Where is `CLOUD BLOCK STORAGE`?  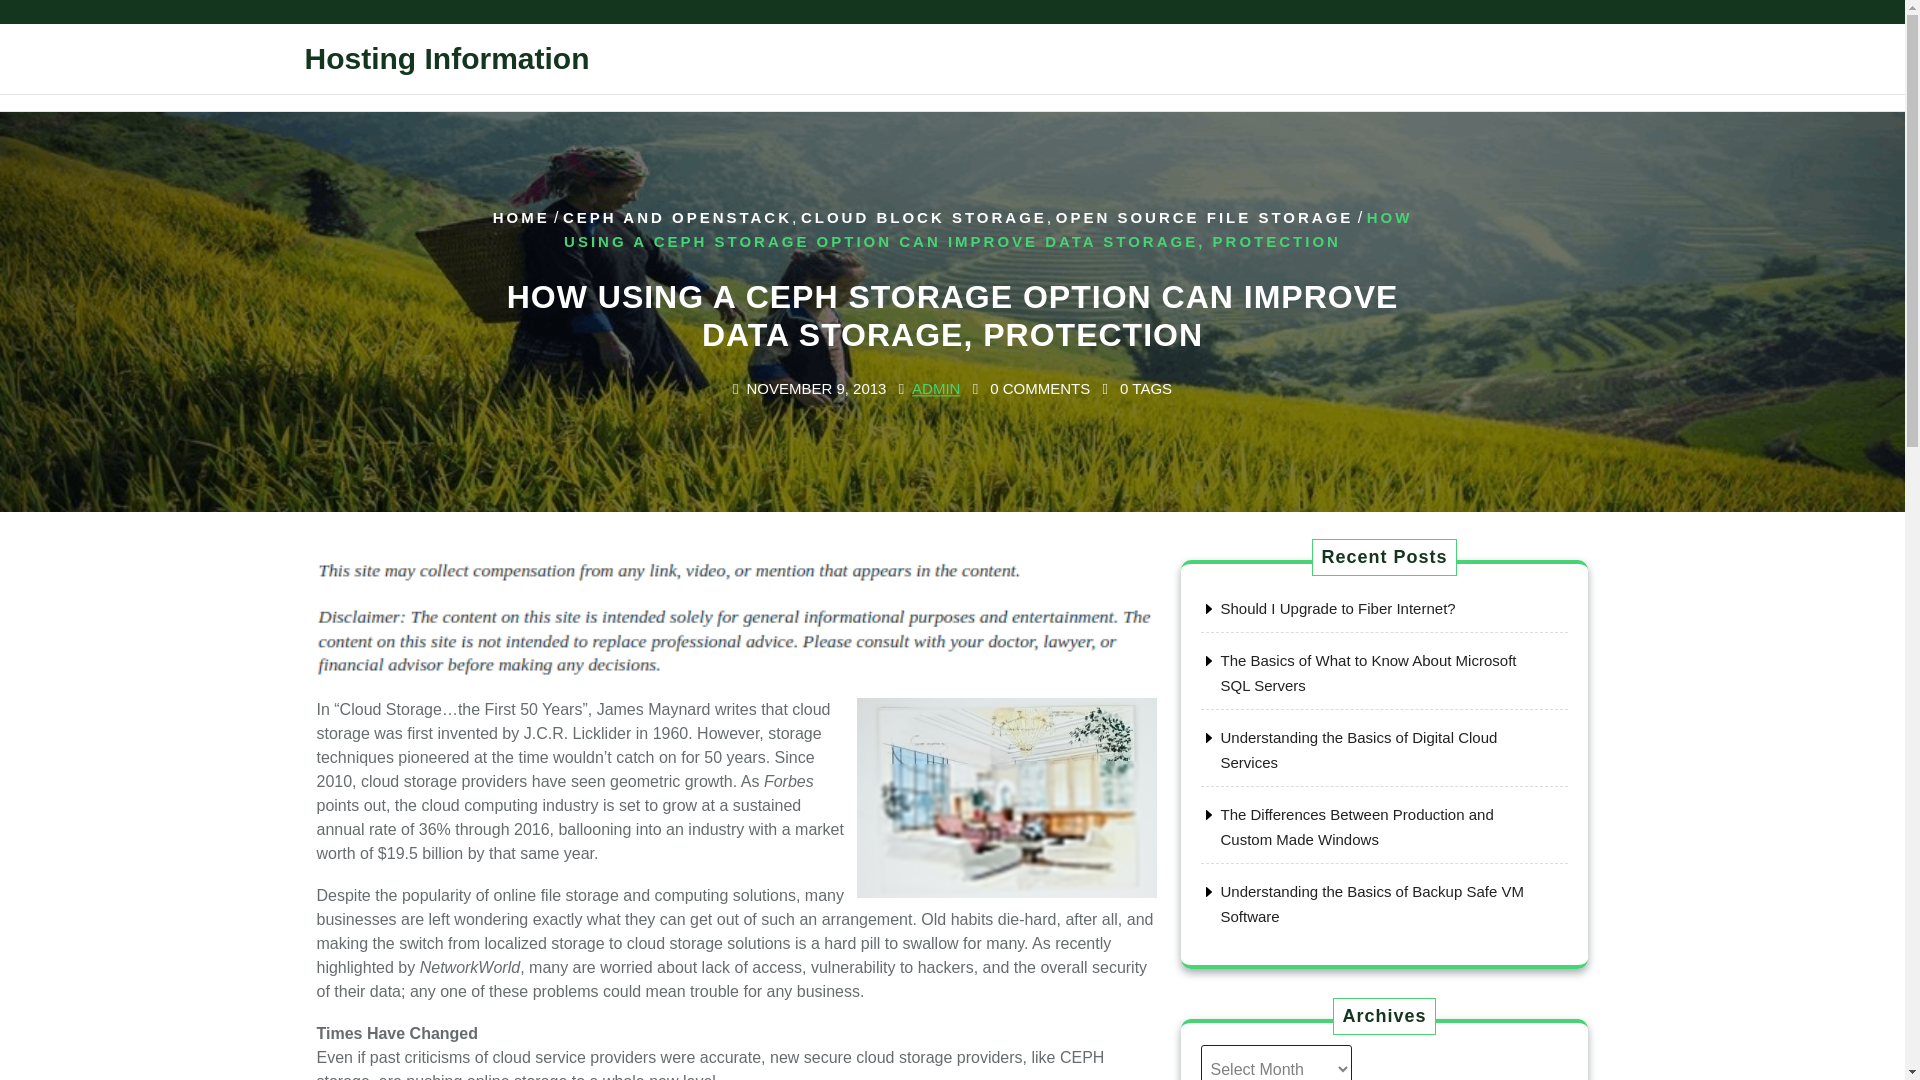 CLOUD BLOCK STORAGE is located at coordinates (923, 217).